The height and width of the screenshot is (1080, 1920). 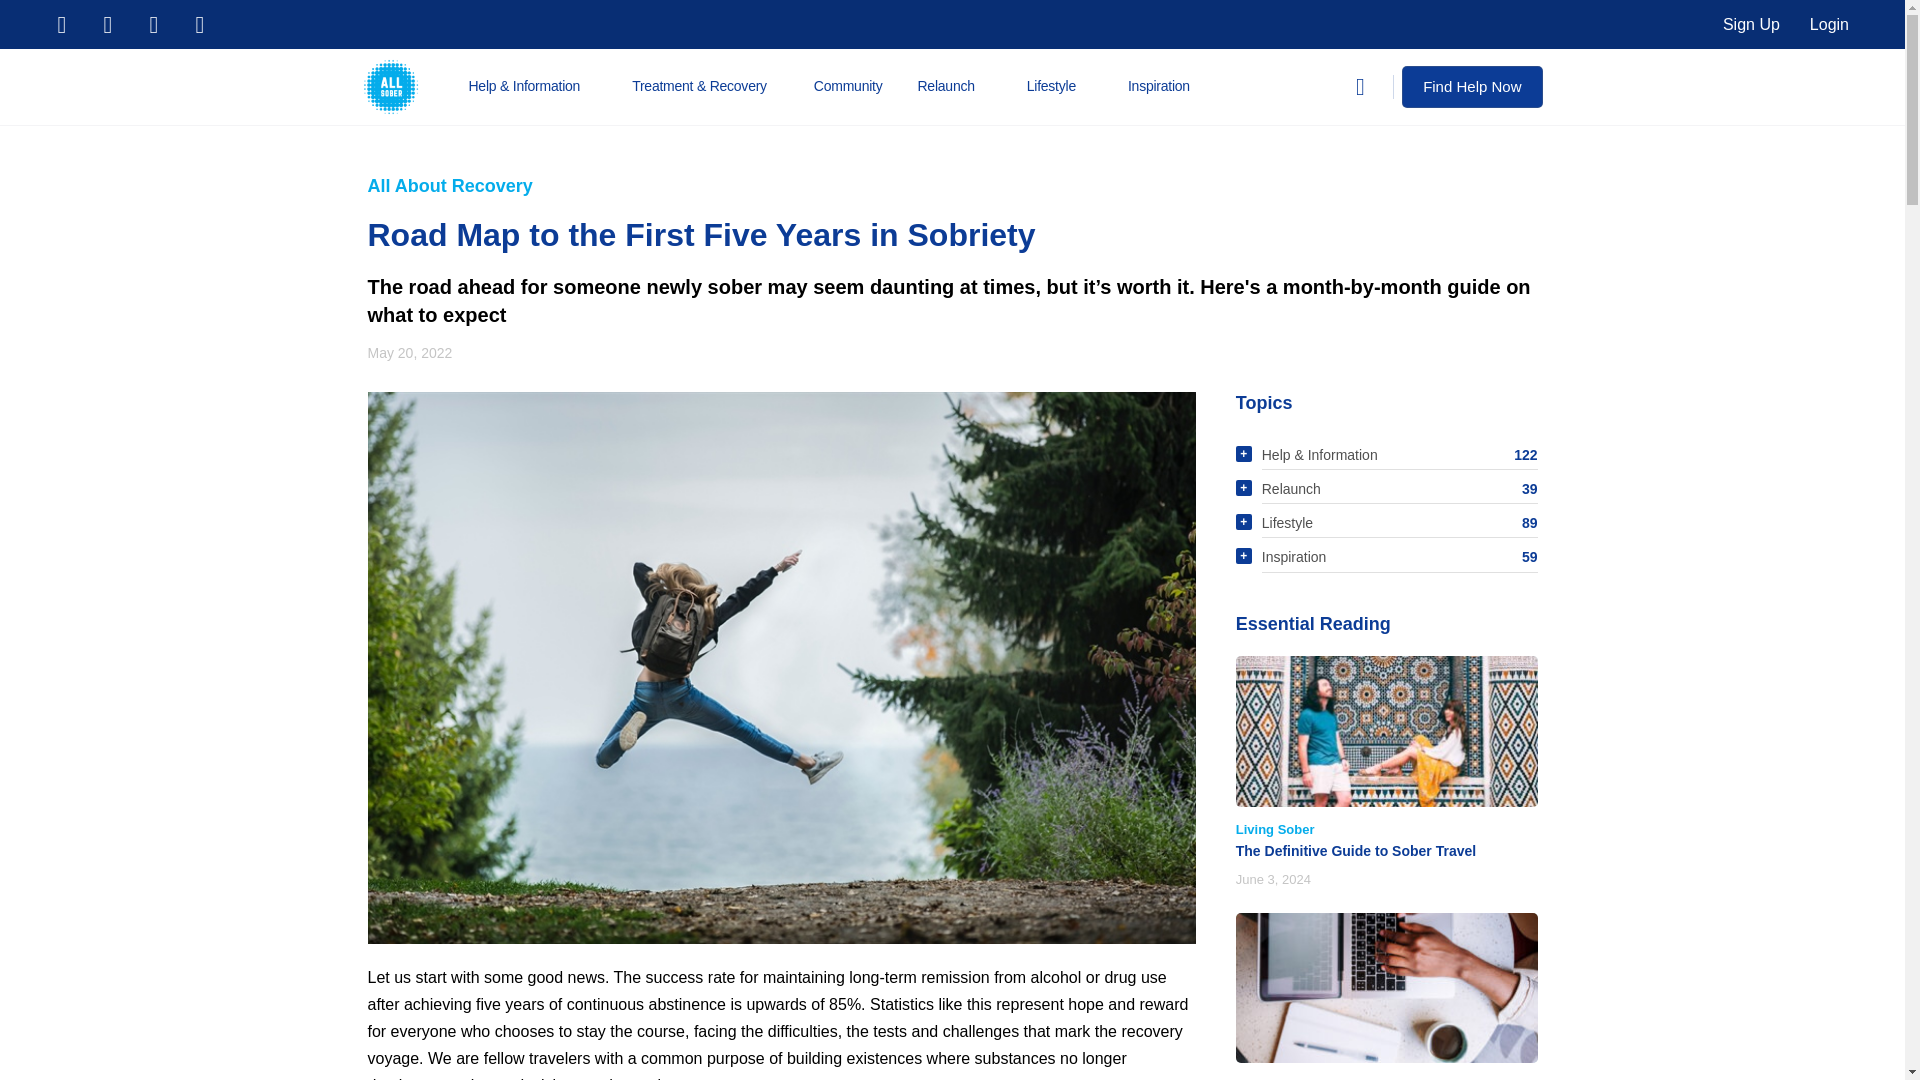 What do you see at coordinates (848, 86) in the screenshot?
I see `Community` at bounding box center [848, 86].